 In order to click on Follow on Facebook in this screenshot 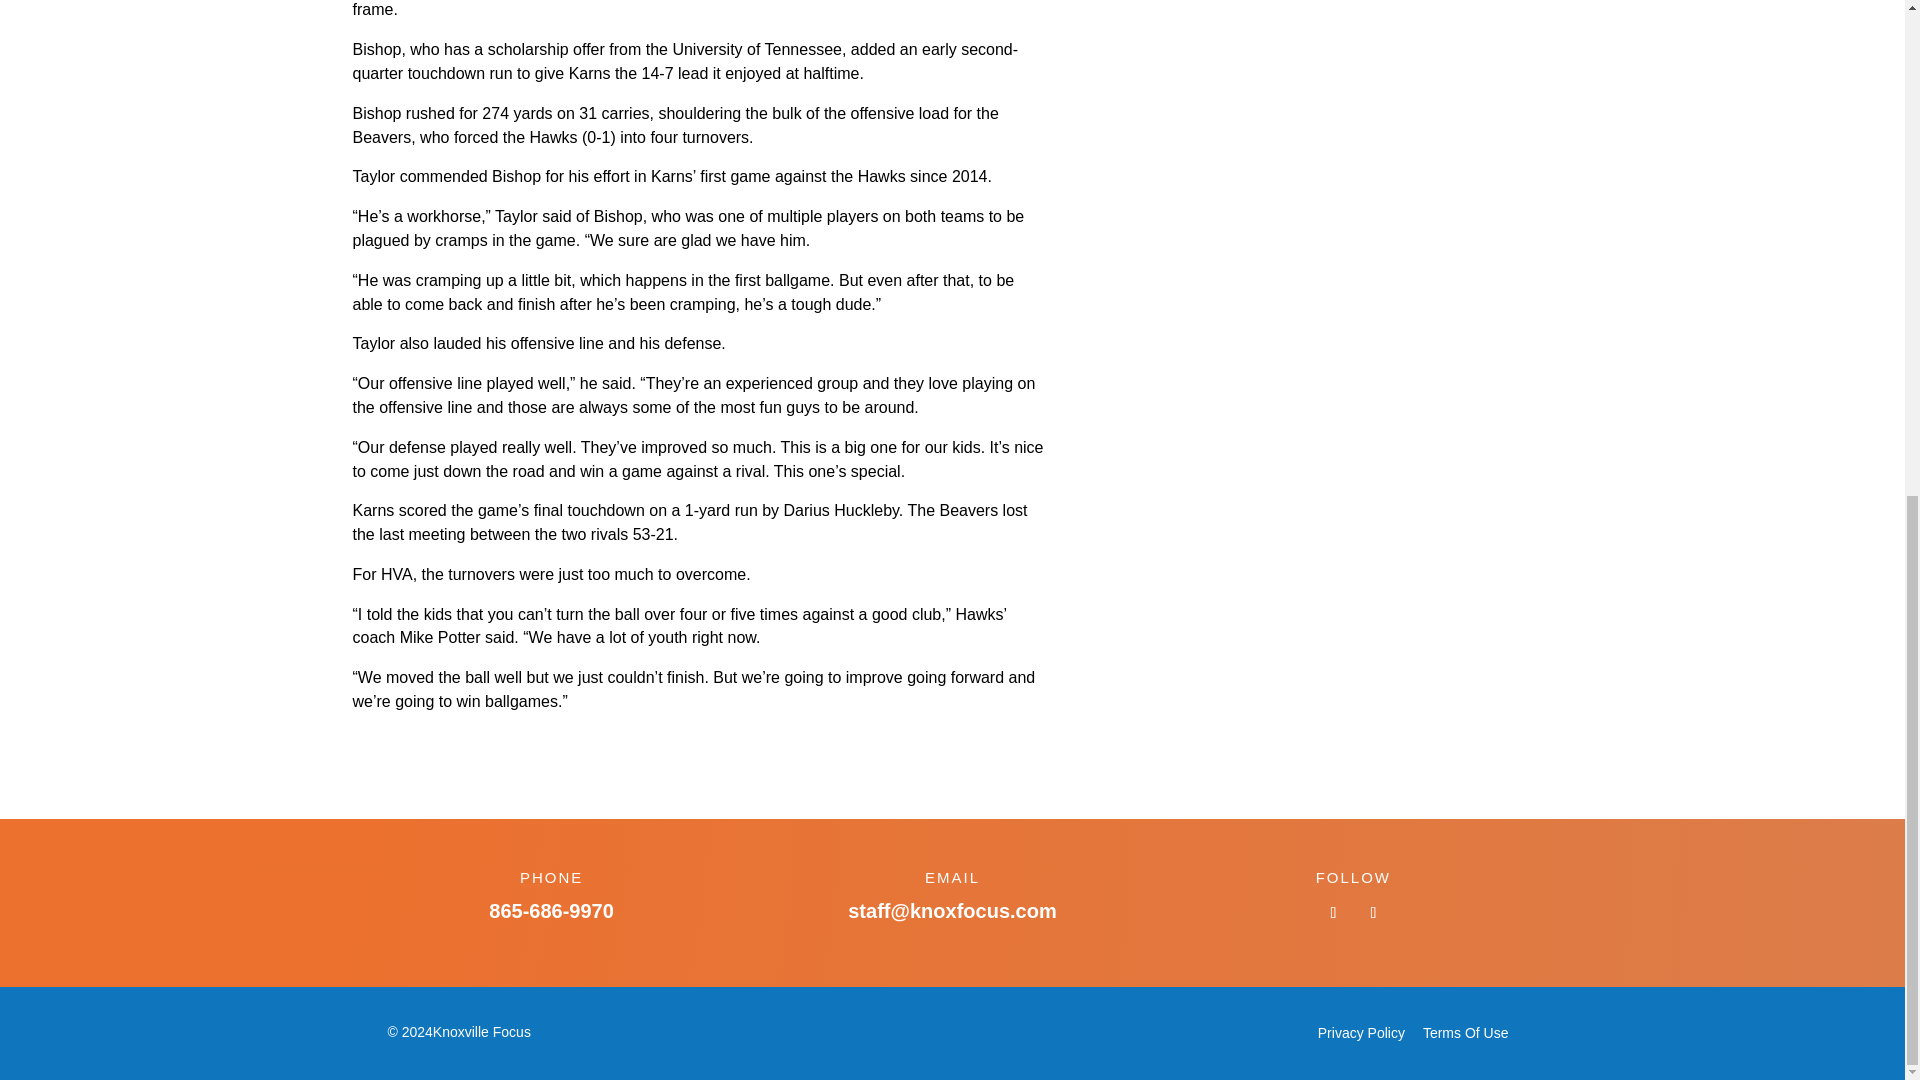, I will do `click(1333, 912)`.